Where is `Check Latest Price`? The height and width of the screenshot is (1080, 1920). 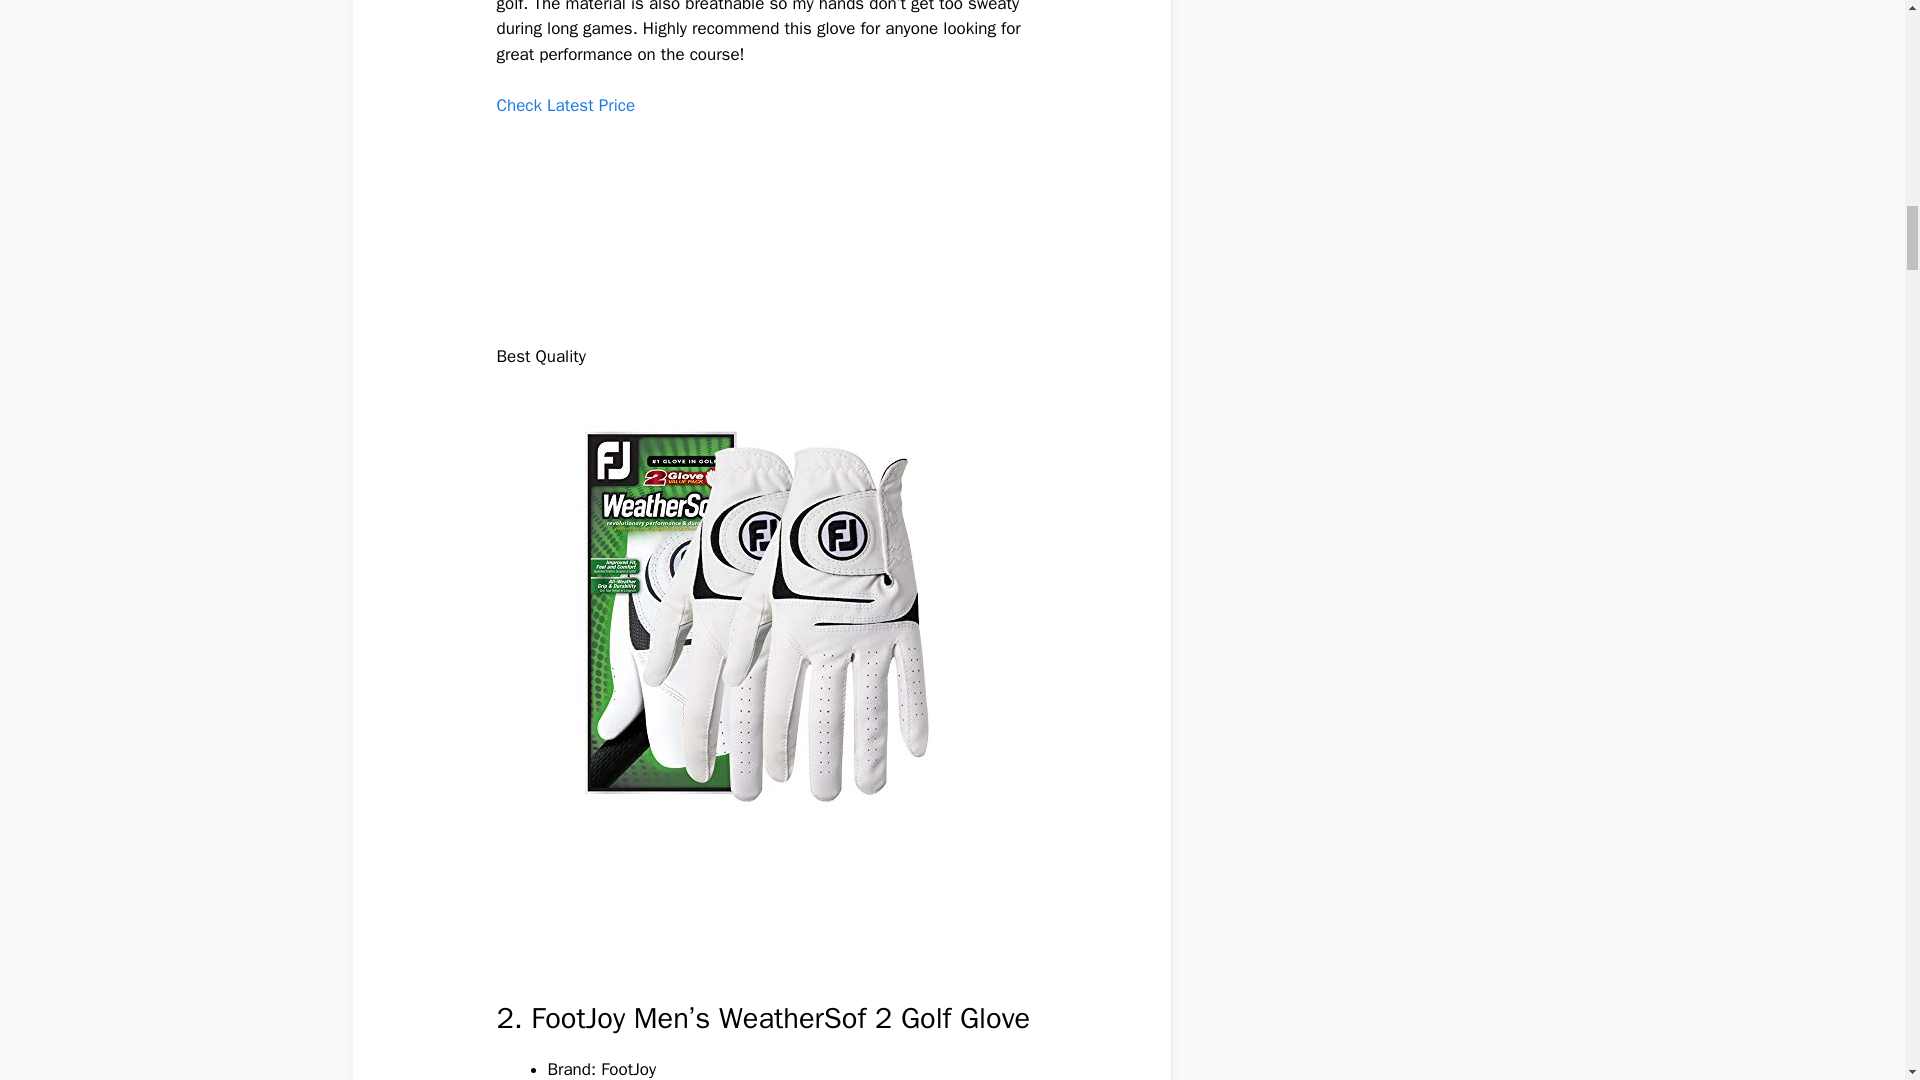
Check Latest Price is located at coordinates (565, 105).